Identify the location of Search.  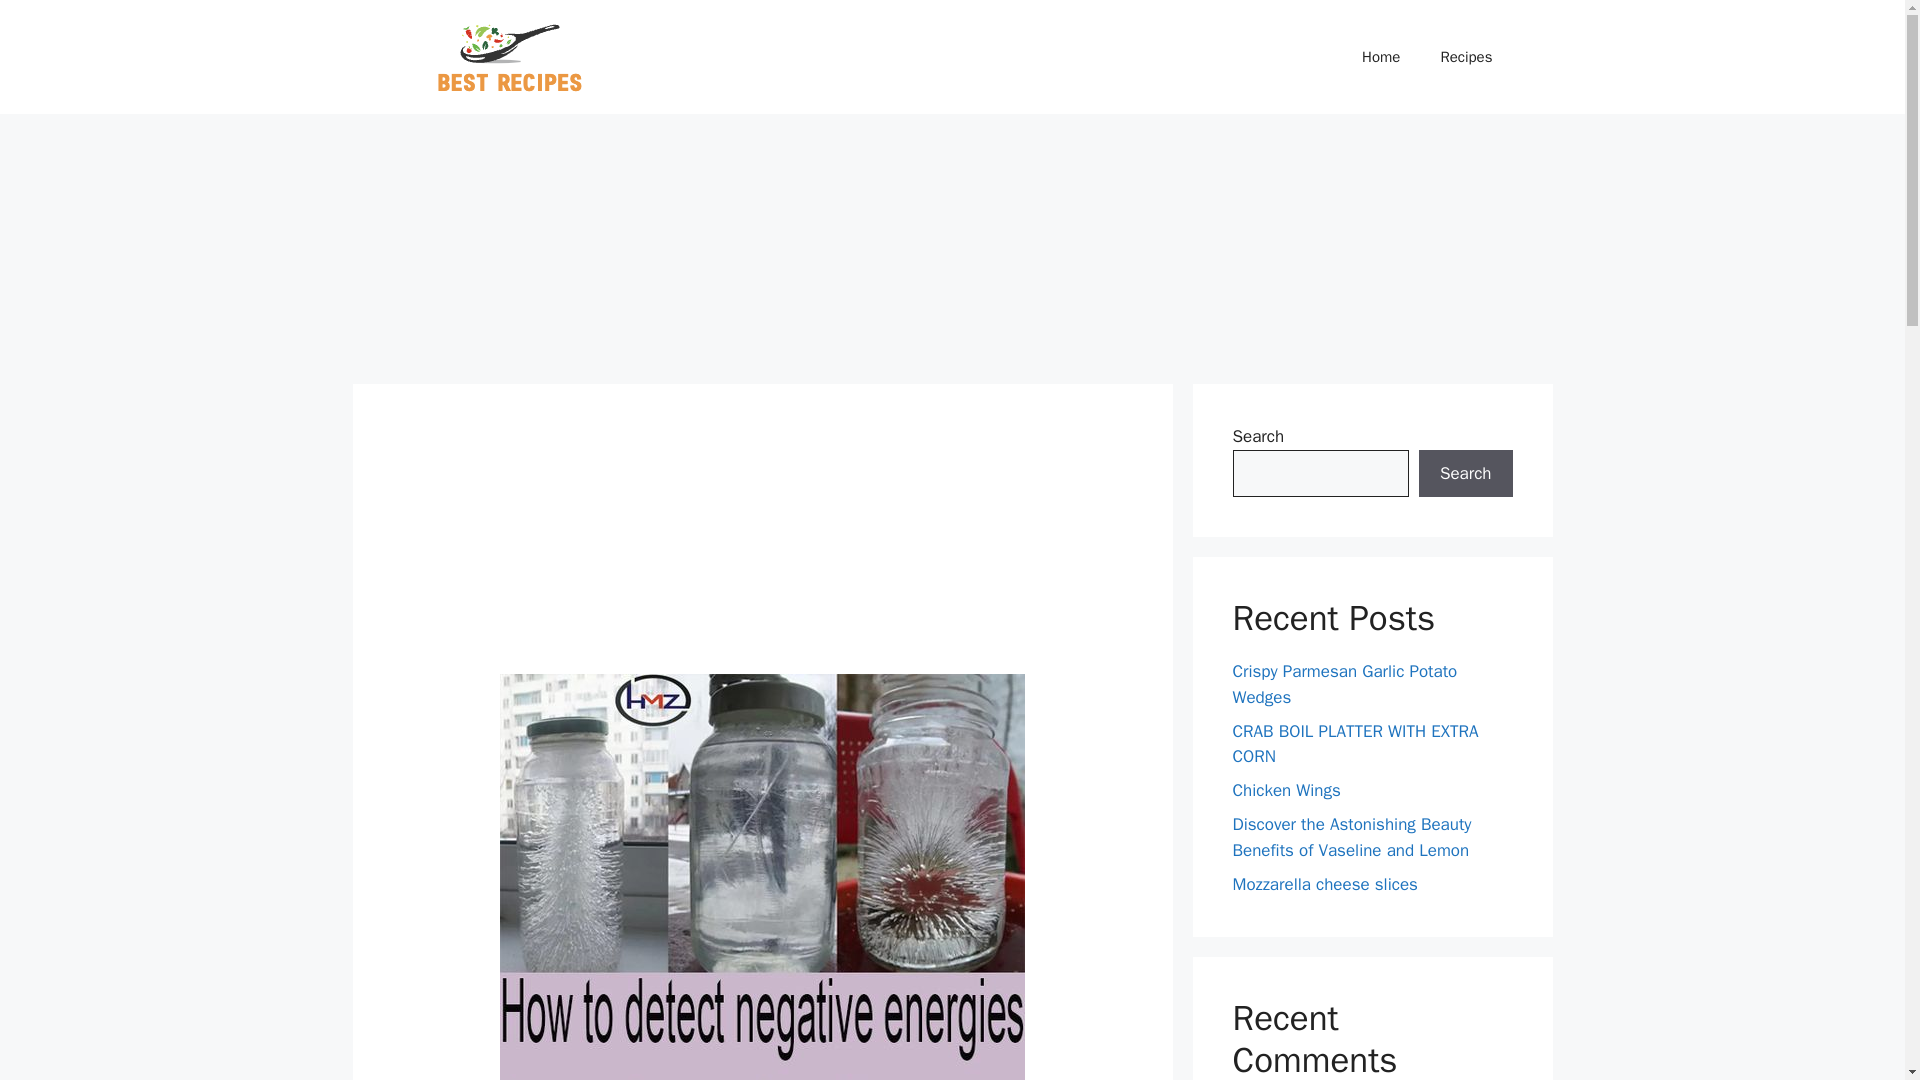
(1465, 474).